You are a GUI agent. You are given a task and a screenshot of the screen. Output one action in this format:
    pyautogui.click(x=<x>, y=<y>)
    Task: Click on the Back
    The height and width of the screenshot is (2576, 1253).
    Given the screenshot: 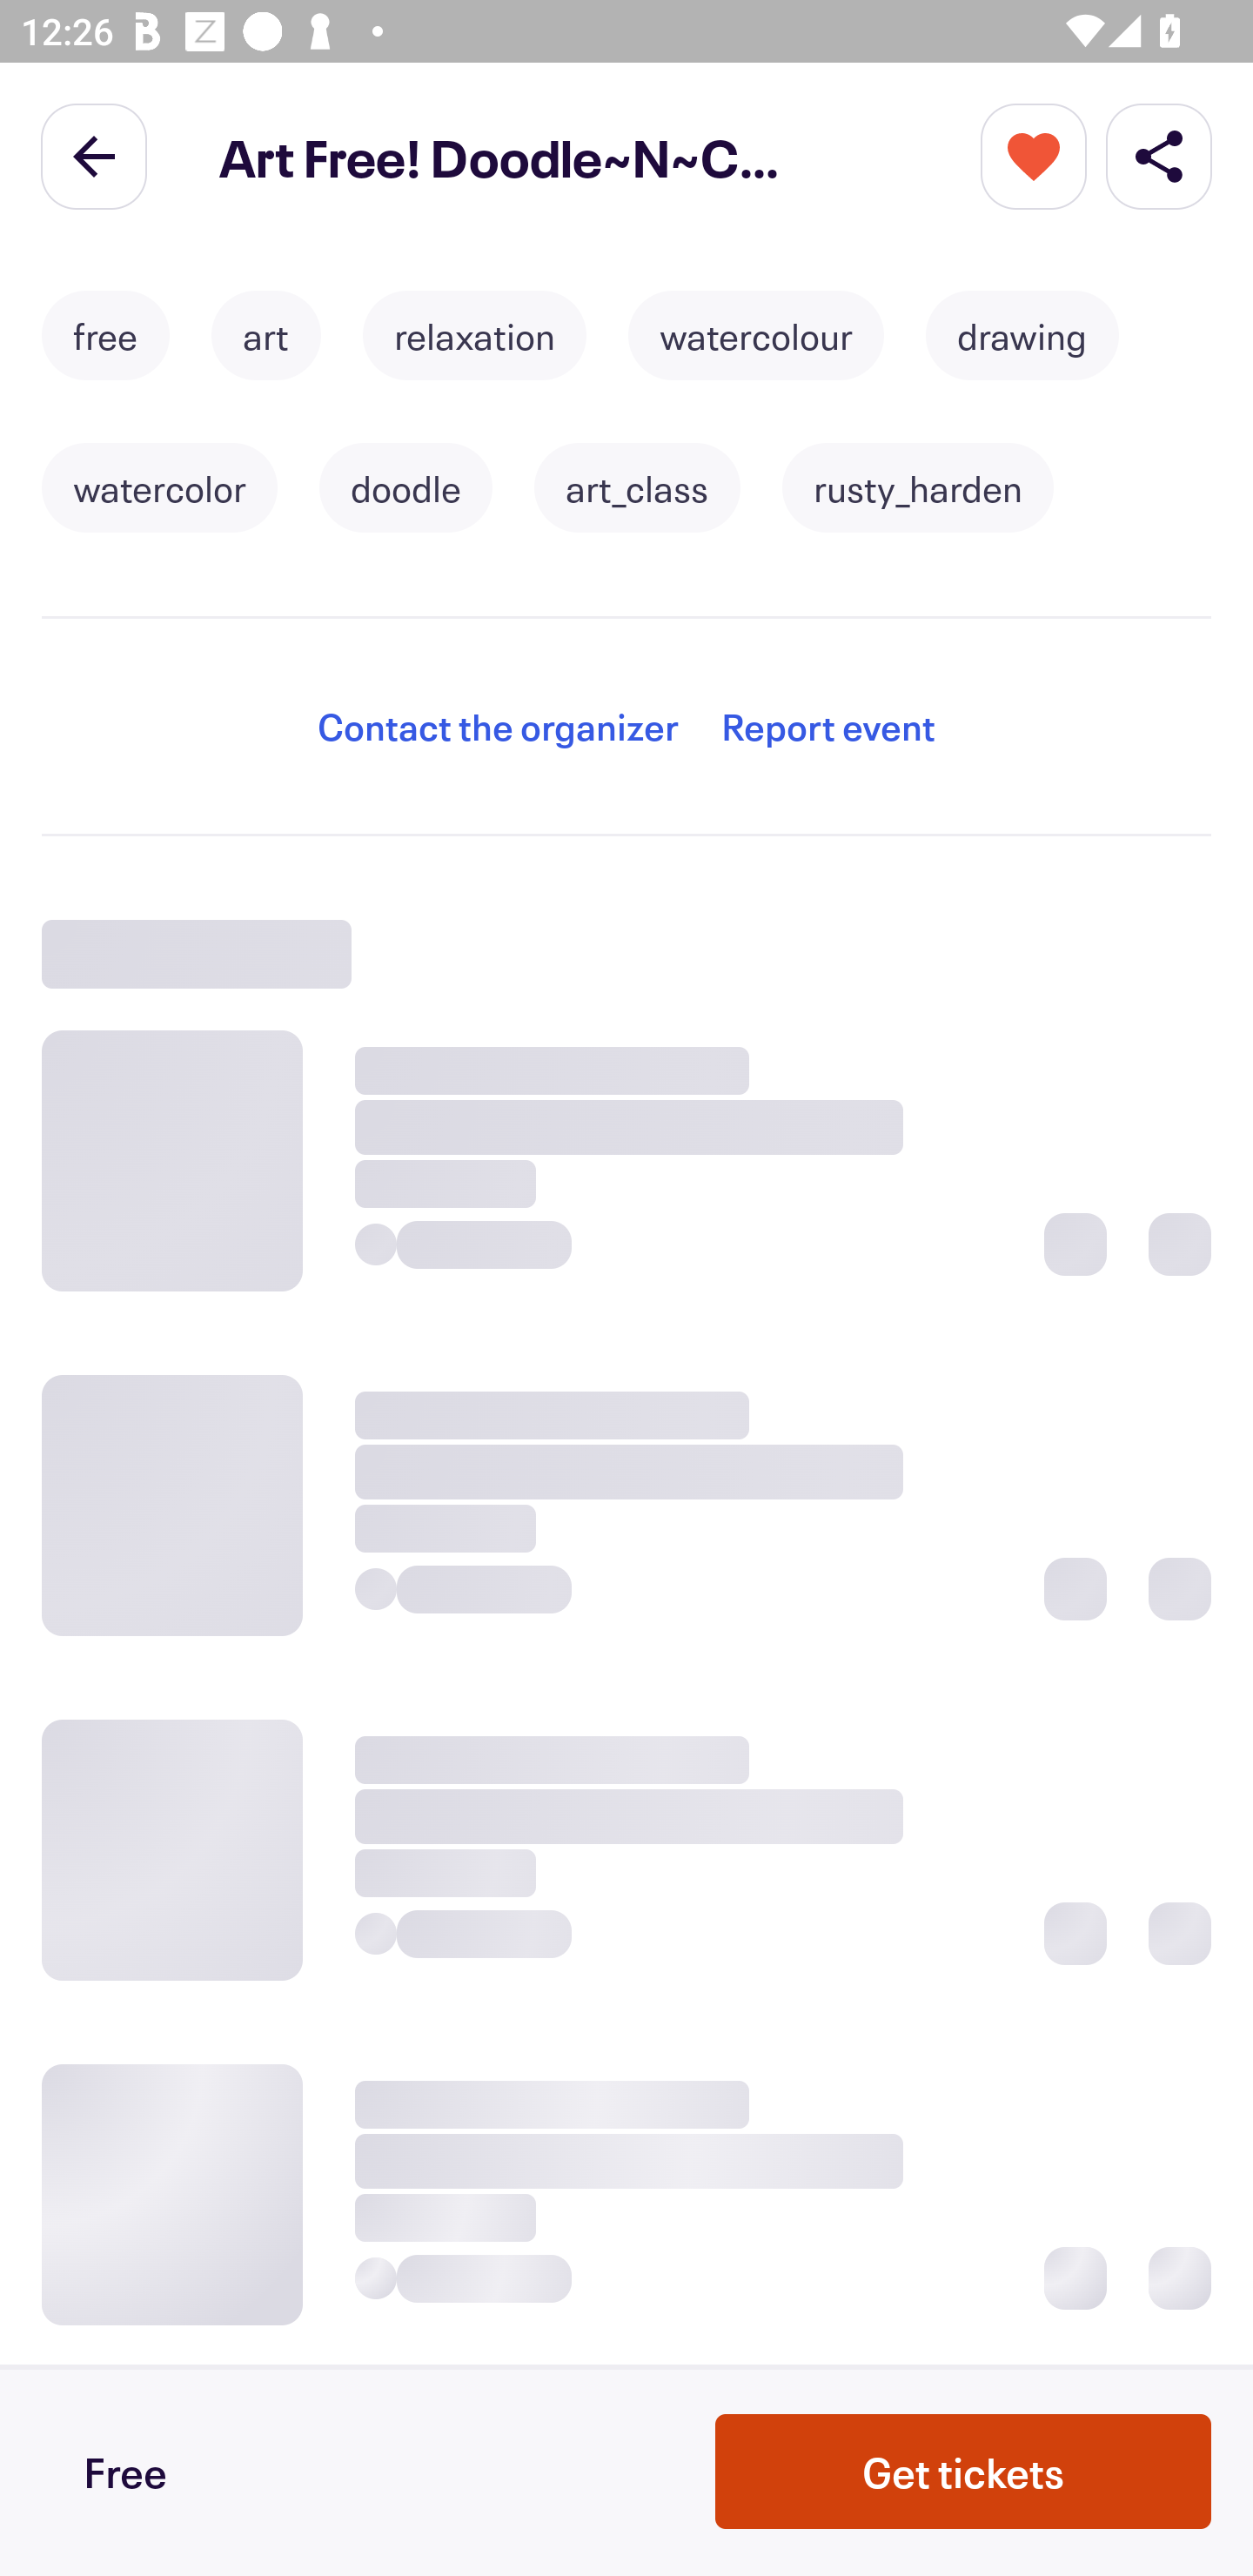 What is the action you would take?
    pyautogui.click(x=94, y=155)
    